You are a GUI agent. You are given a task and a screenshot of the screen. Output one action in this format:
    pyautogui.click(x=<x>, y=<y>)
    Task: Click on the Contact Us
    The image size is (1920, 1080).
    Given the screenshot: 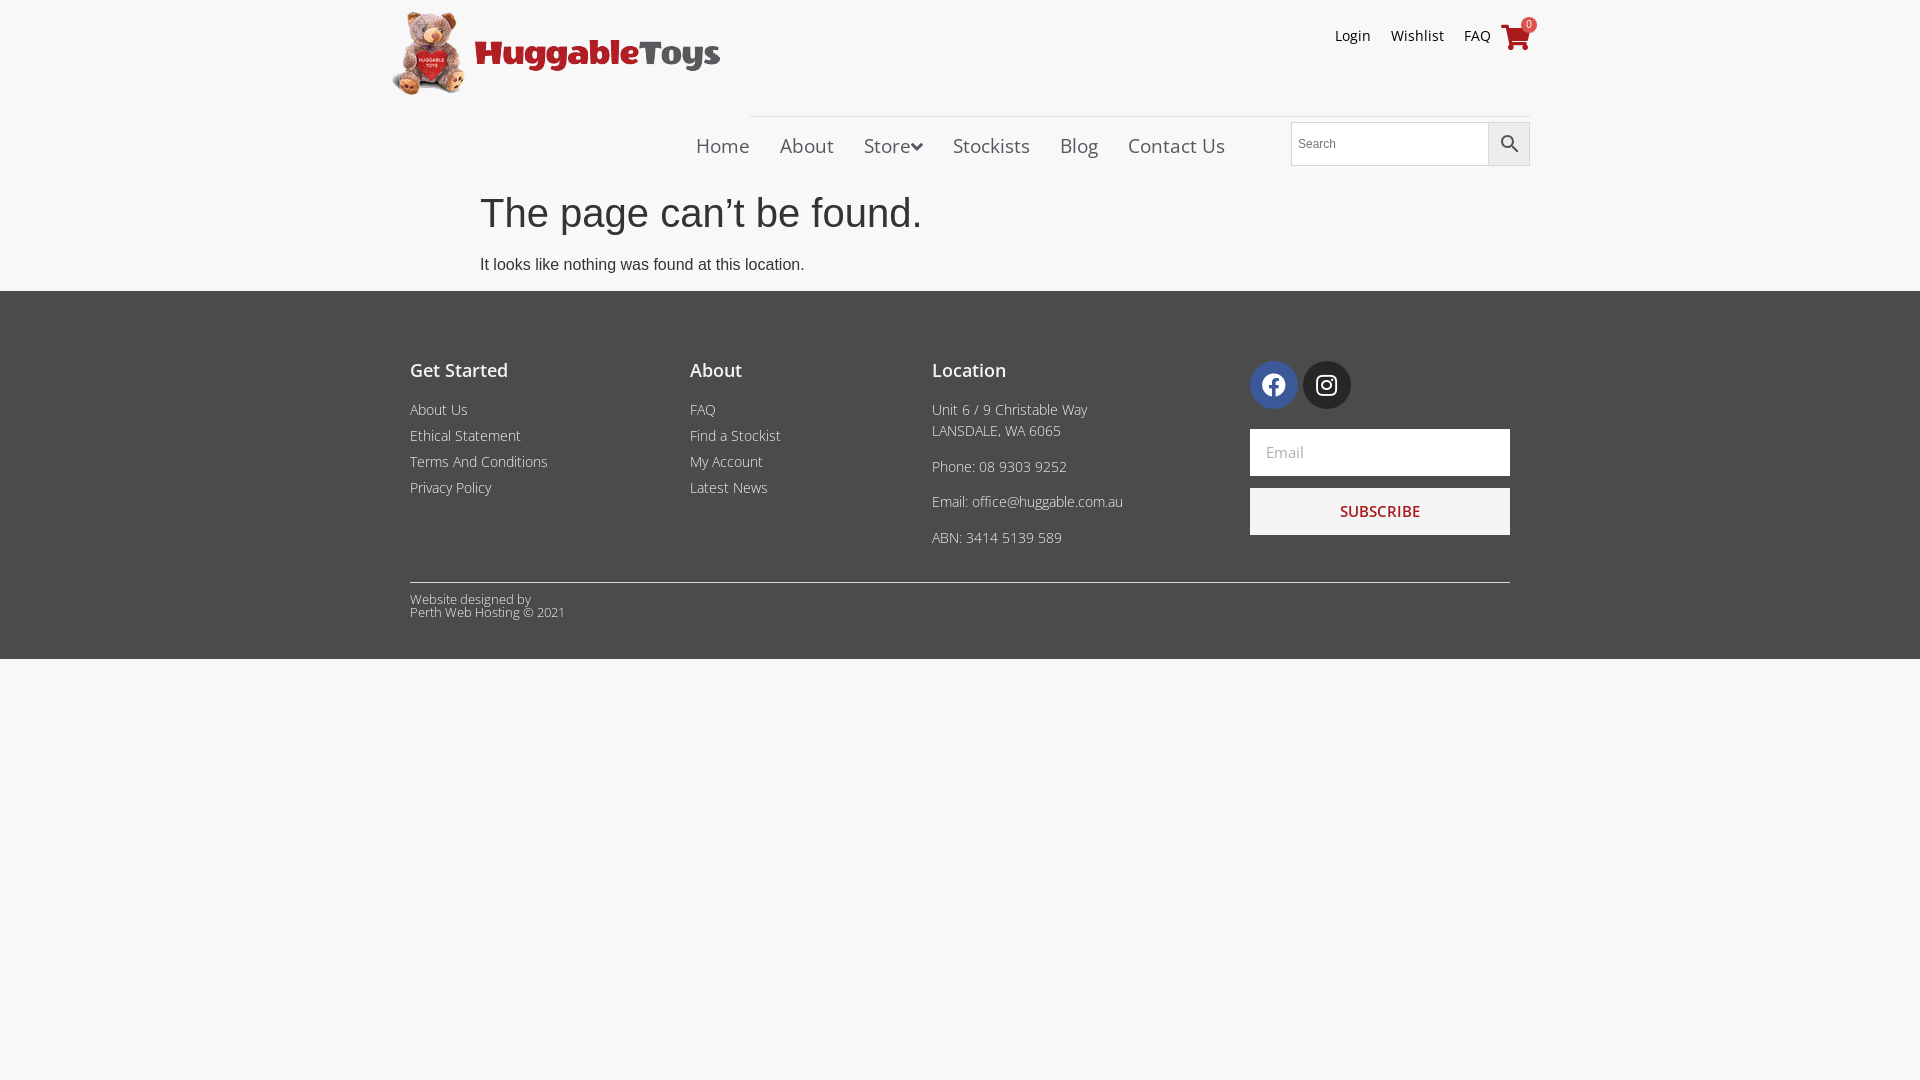 What is the action you would take?
    pyautogui.click(x=1176, y=146)
    